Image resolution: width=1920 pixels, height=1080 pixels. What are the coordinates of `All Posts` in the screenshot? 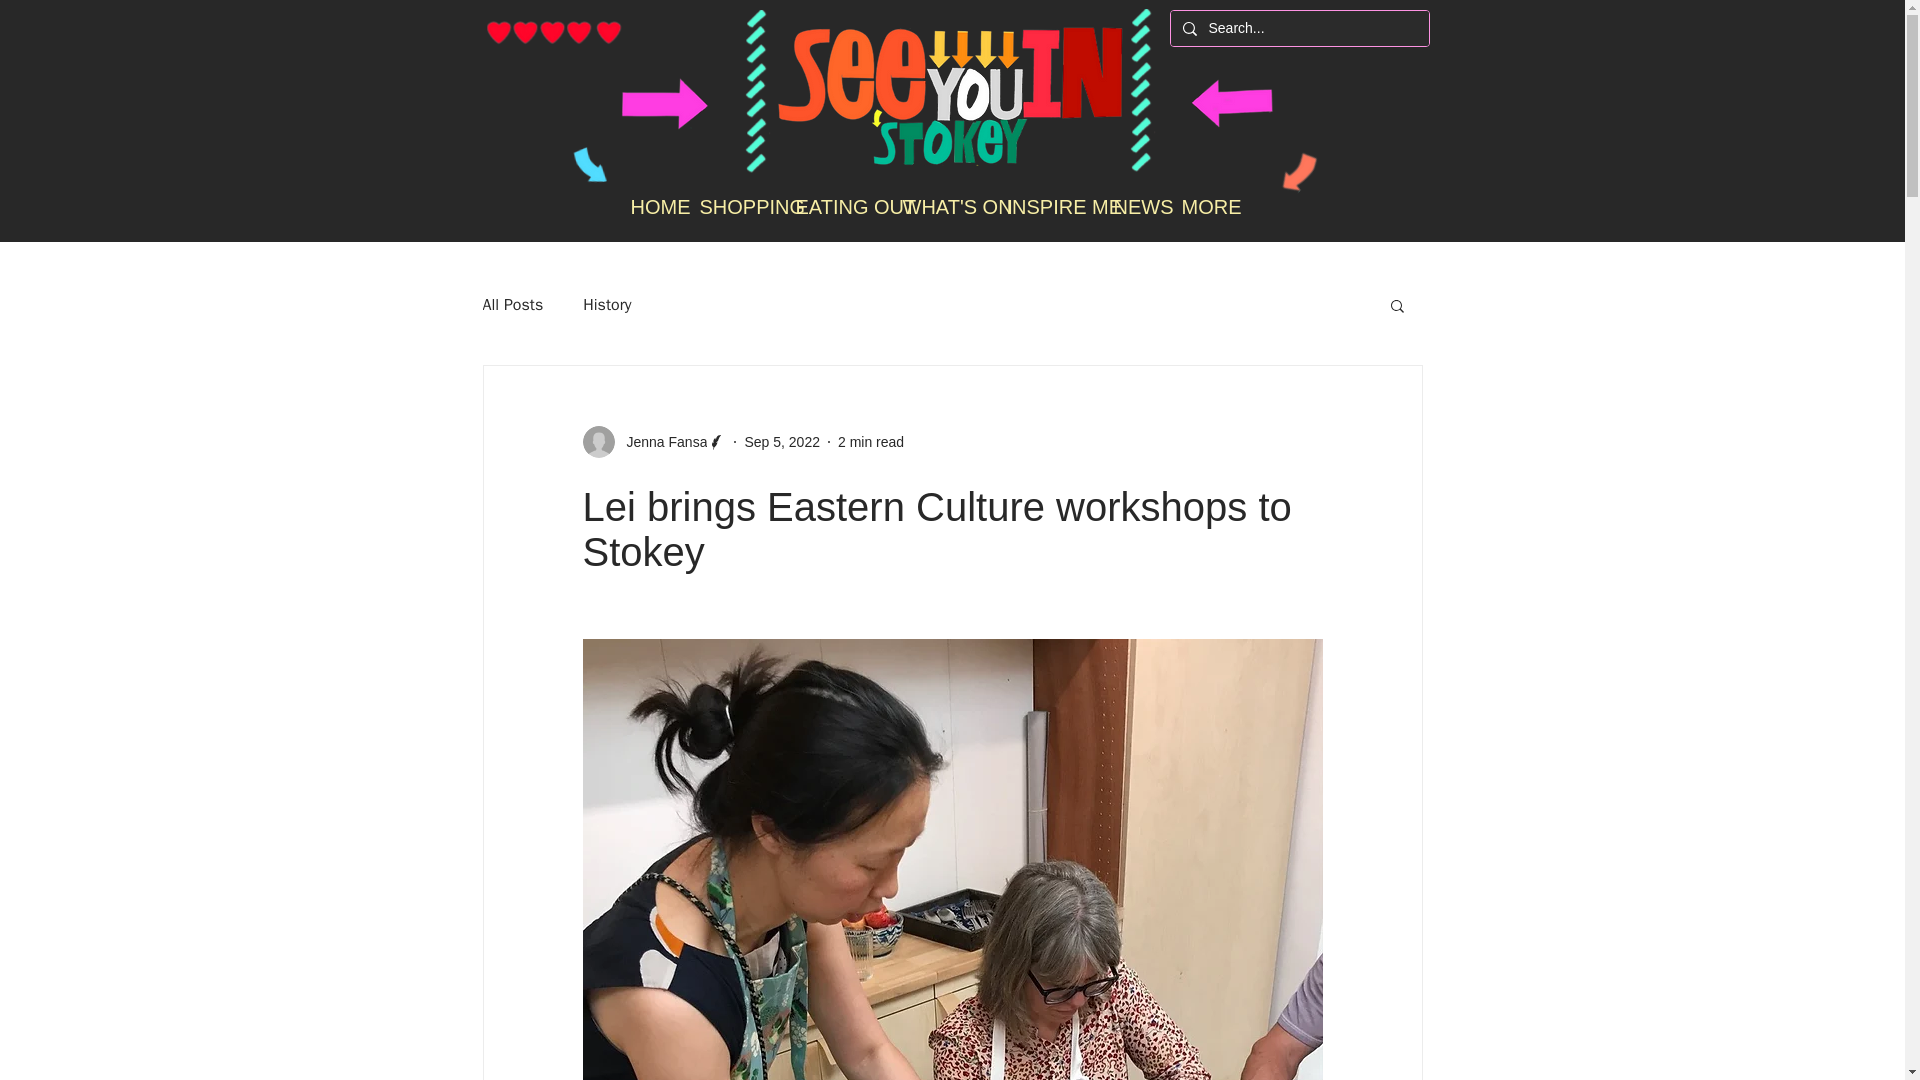 It's located at (512, 304).